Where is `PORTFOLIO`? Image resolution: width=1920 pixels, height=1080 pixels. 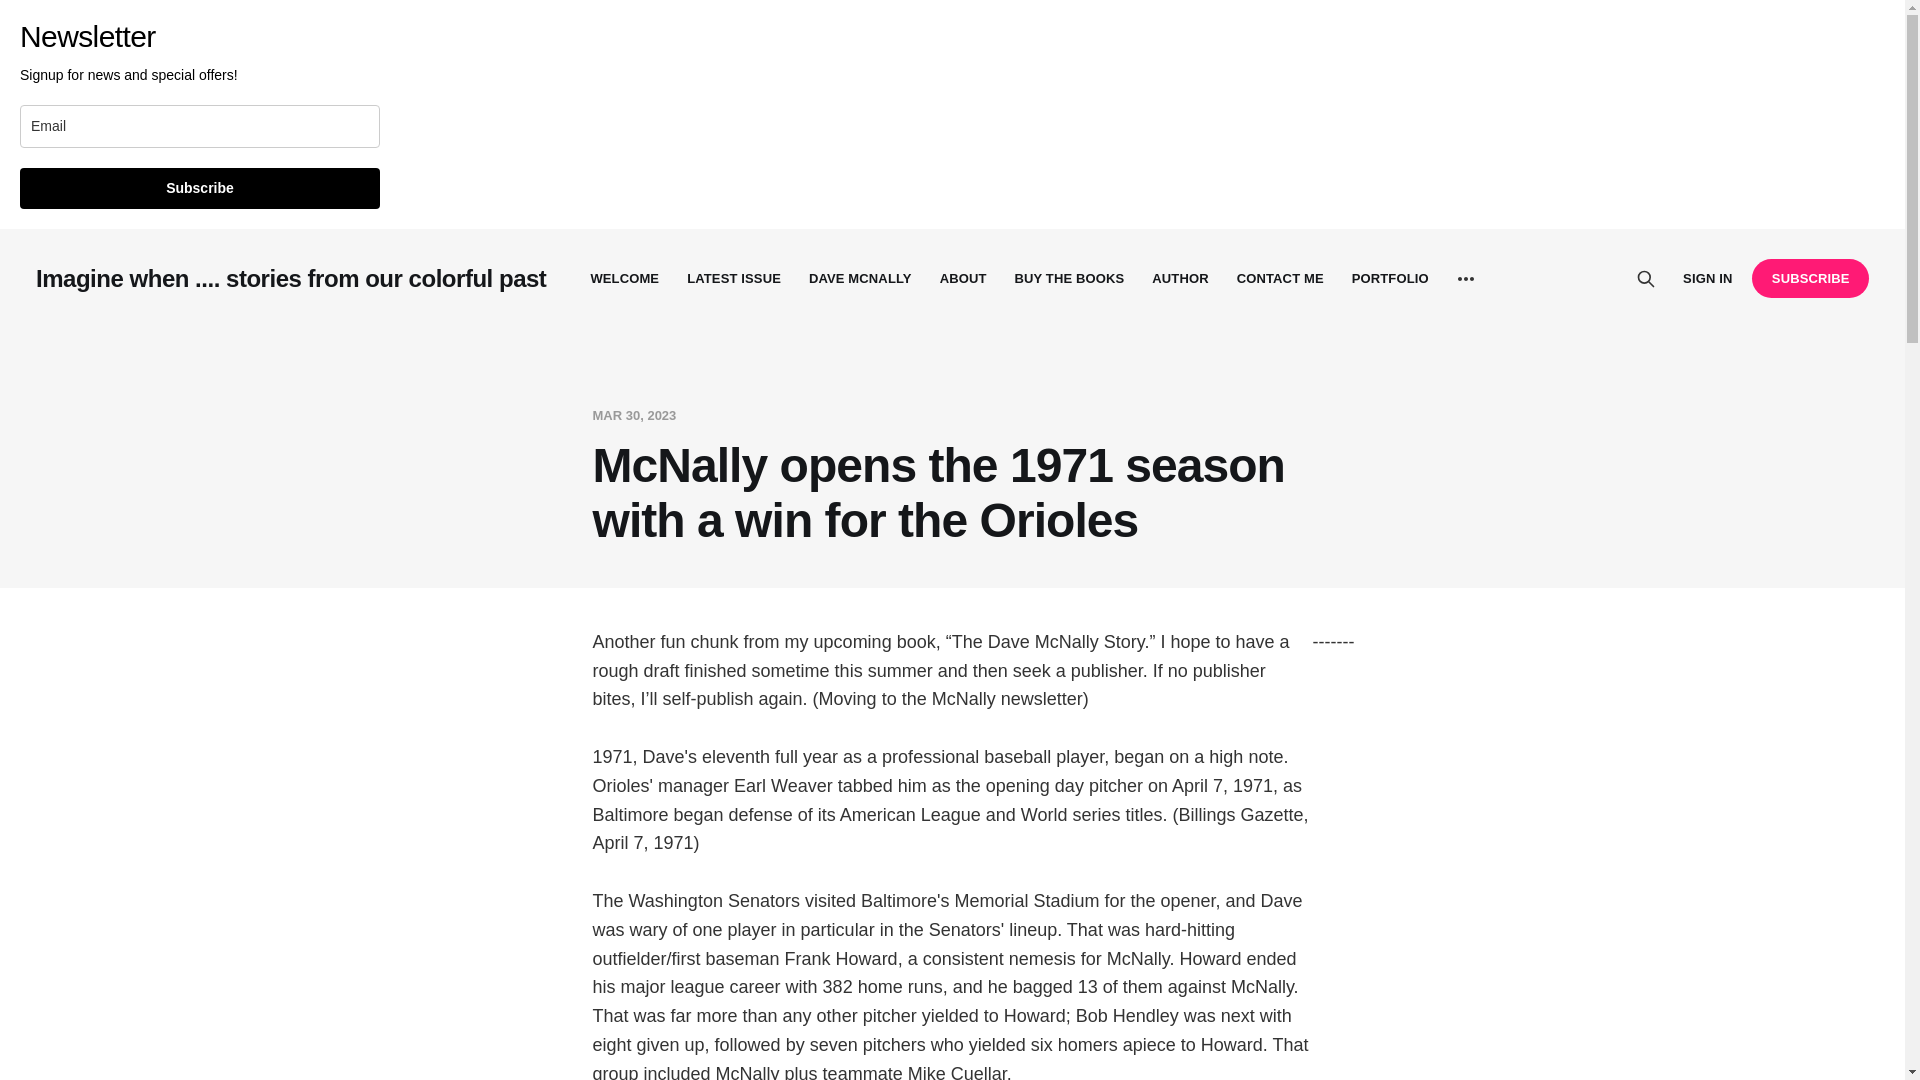
PORTFOLIO is located at coordinates (1390, 278).